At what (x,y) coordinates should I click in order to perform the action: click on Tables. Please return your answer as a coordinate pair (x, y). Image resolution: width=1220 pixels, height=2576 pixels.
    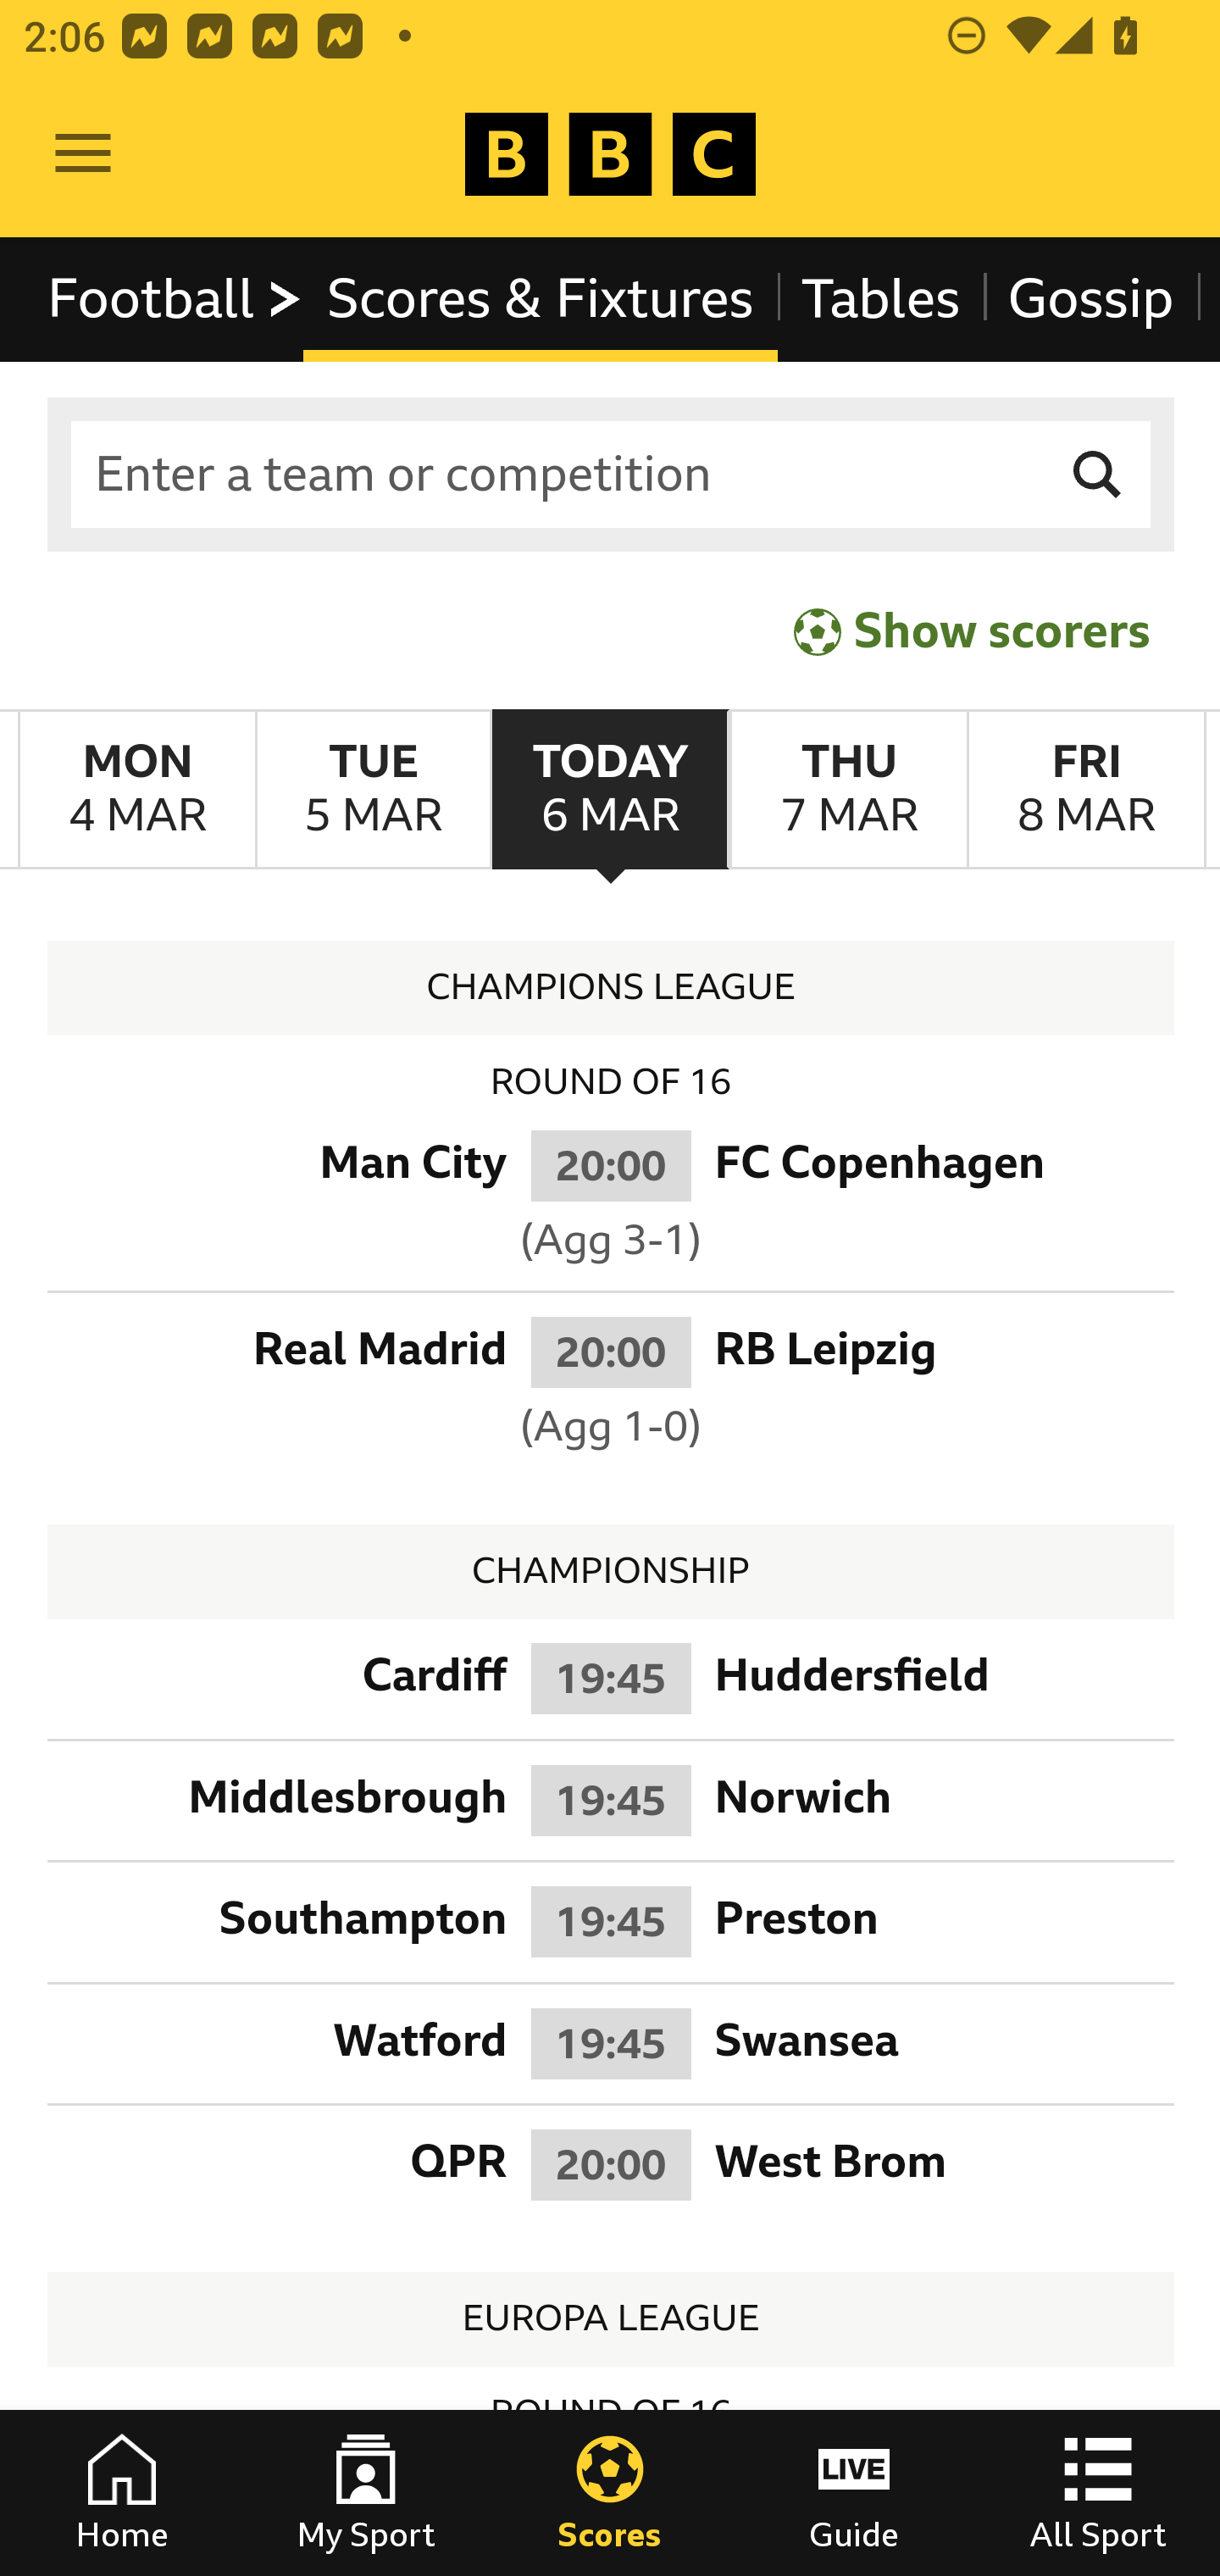
    Looking at the image, I should click on (881, 298).